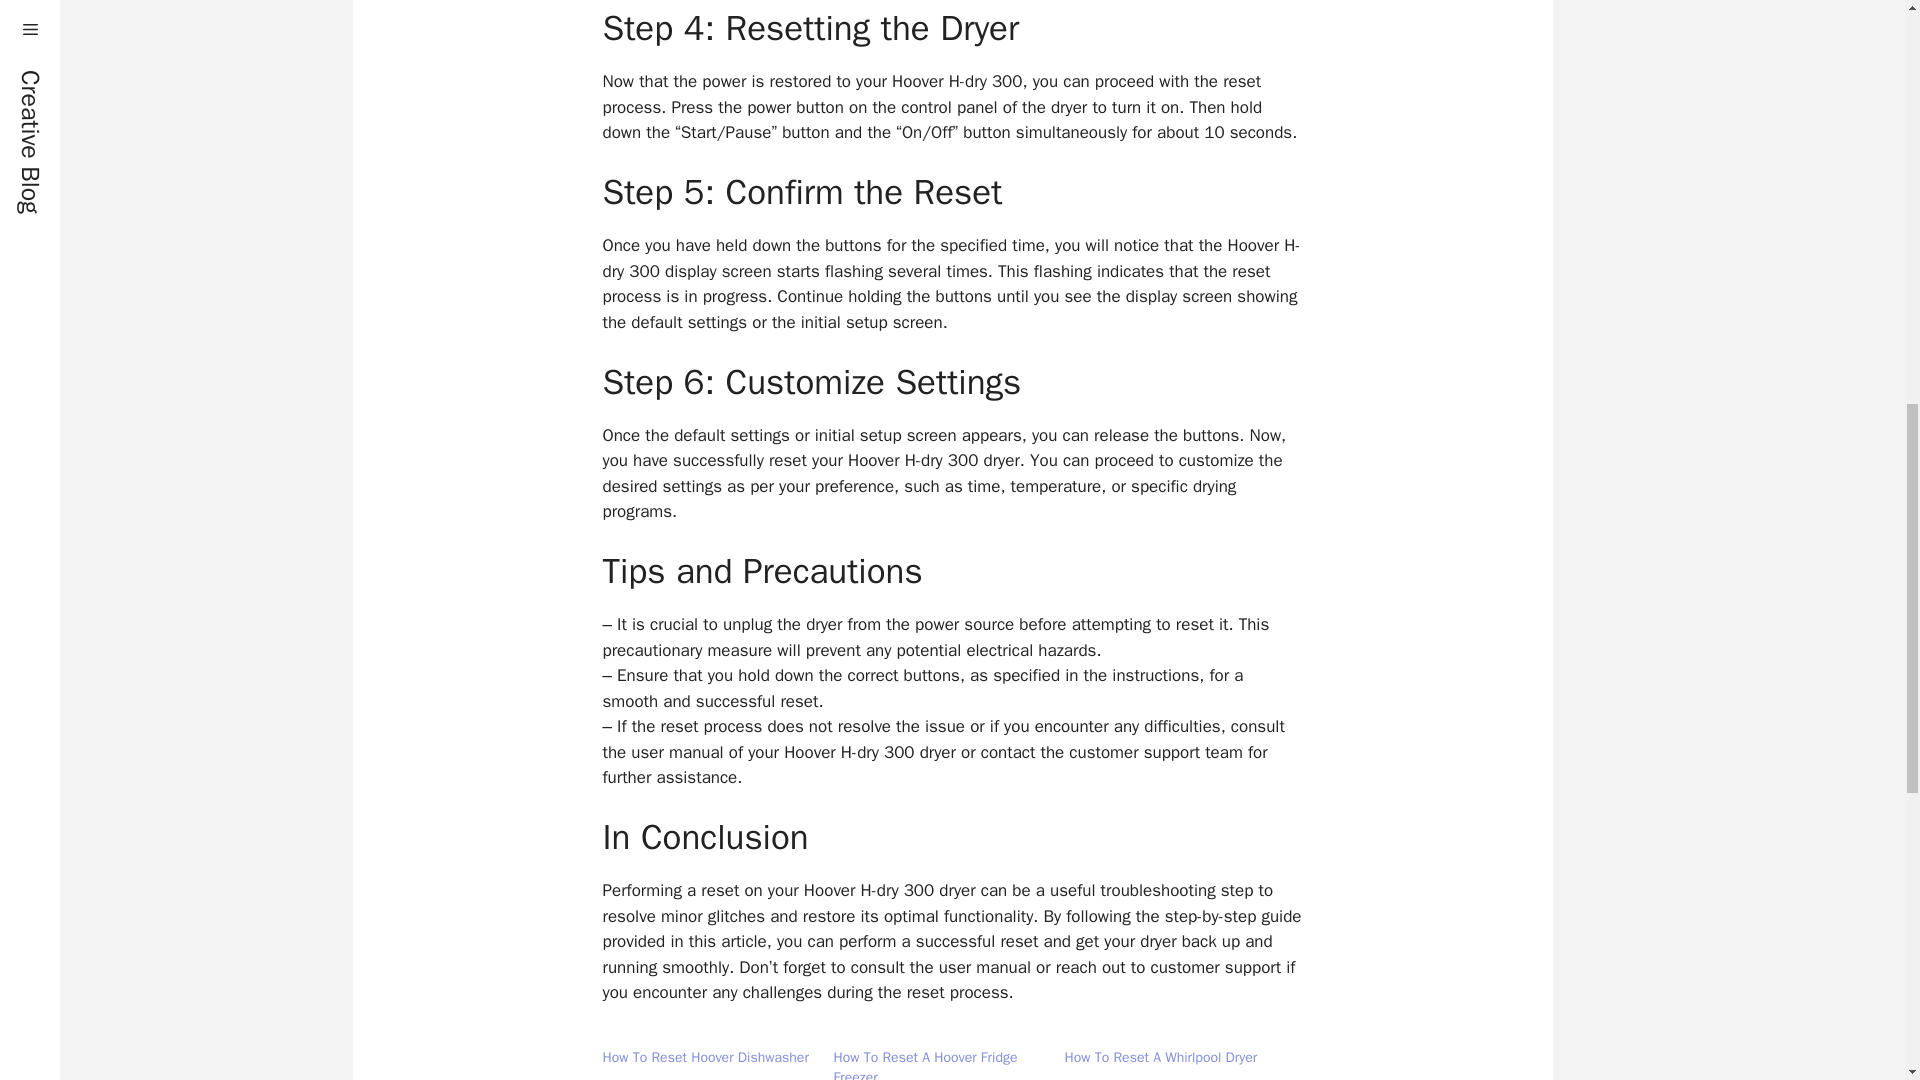 The width and height of the screenshot is (1920, 1080). Describe the element at coordinates (705, 1056) in the screenshot. I see `How To Reset Hoover Dishwasher` at that location.